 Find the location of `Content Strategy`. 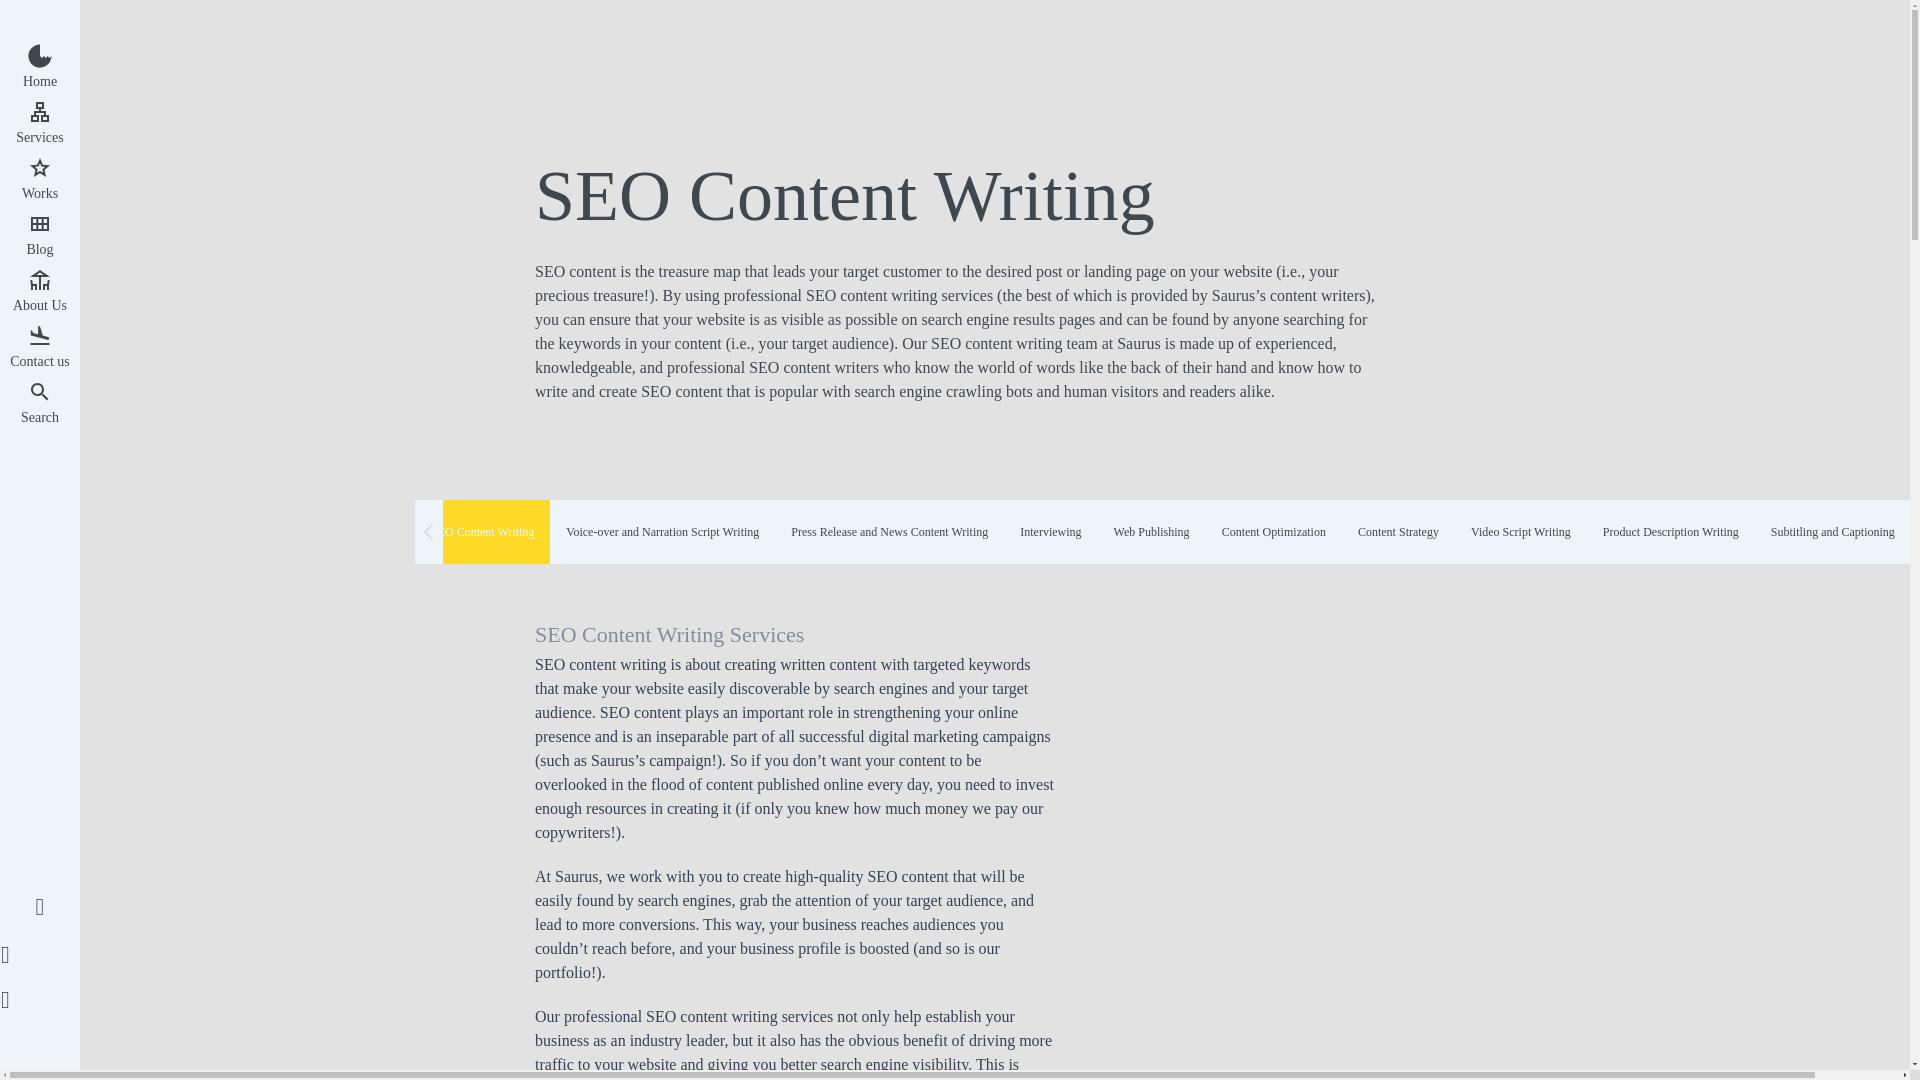

Content Strategy is located at coordinates (1398, 532).